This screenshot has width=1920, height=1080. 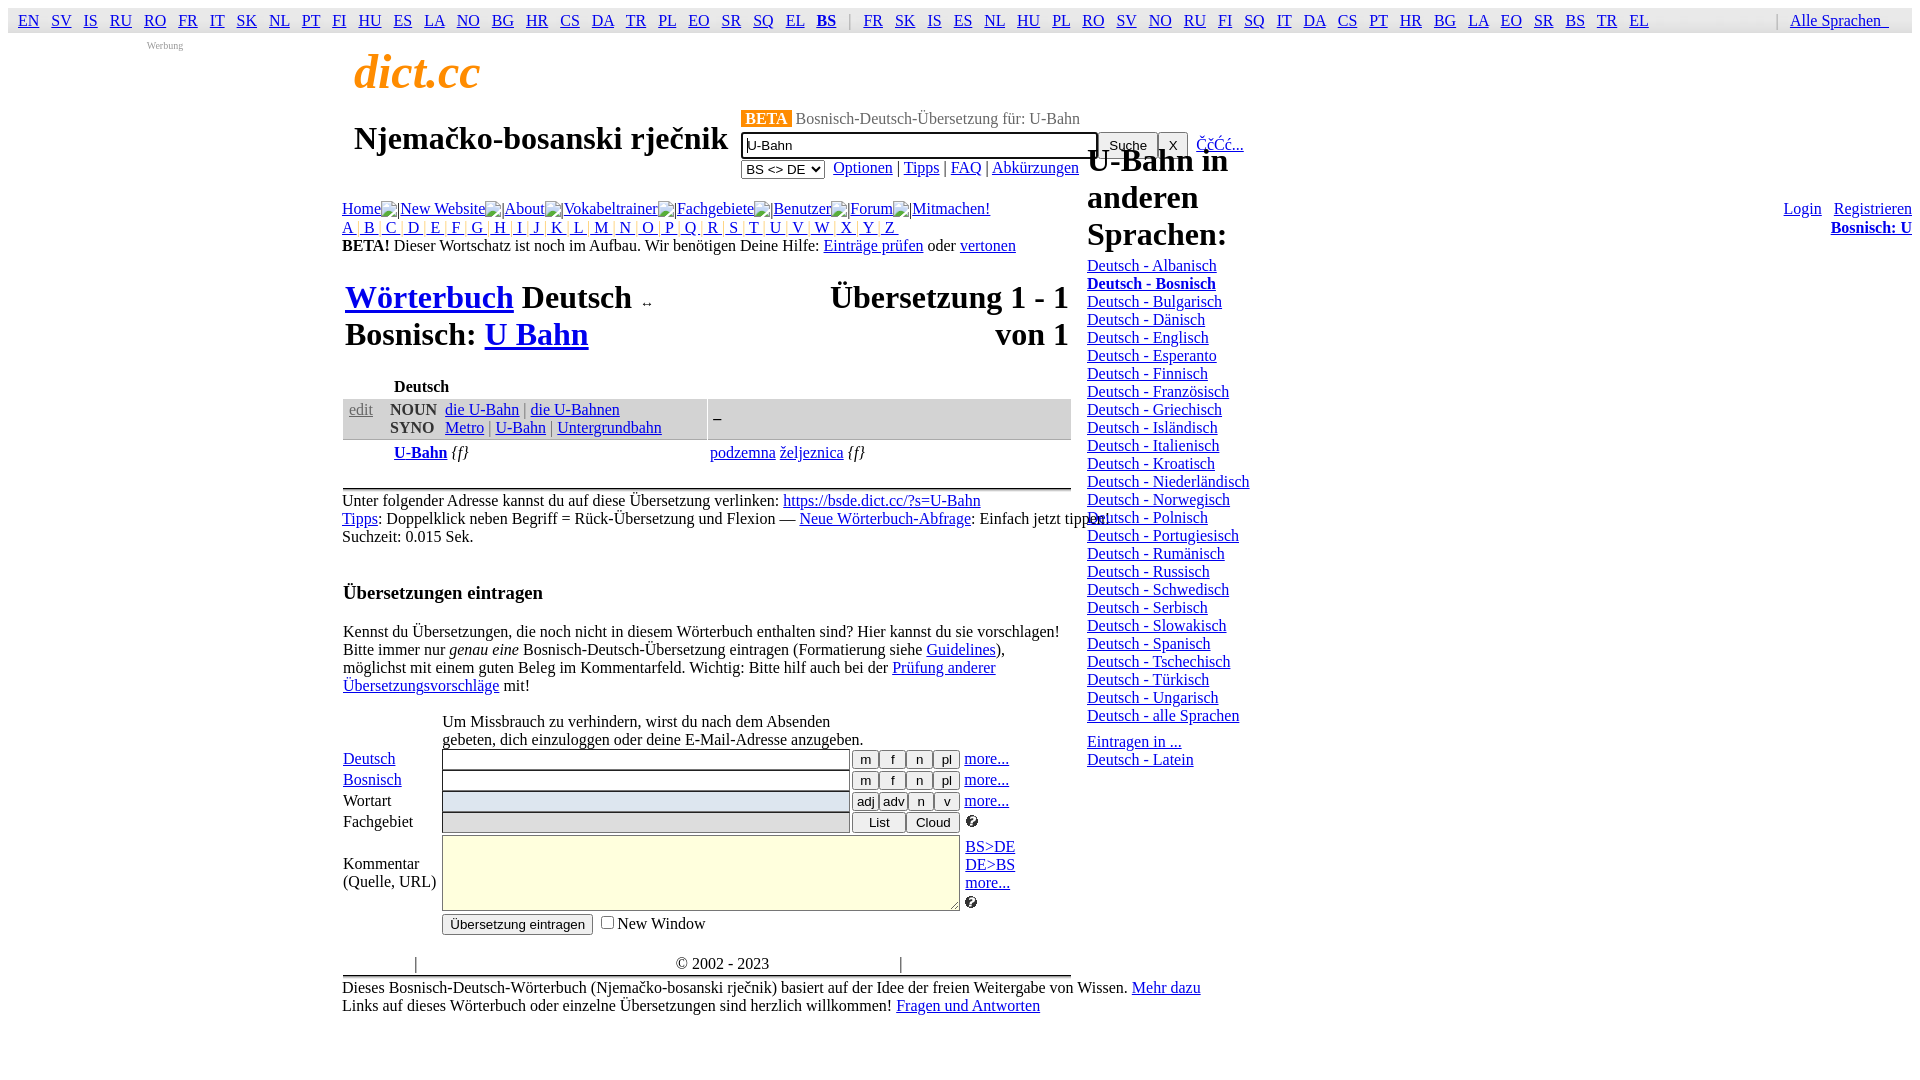 What do you see at coordinates (892, 780) in the screenshot?
I see `f` at bounding box center [892, 780].